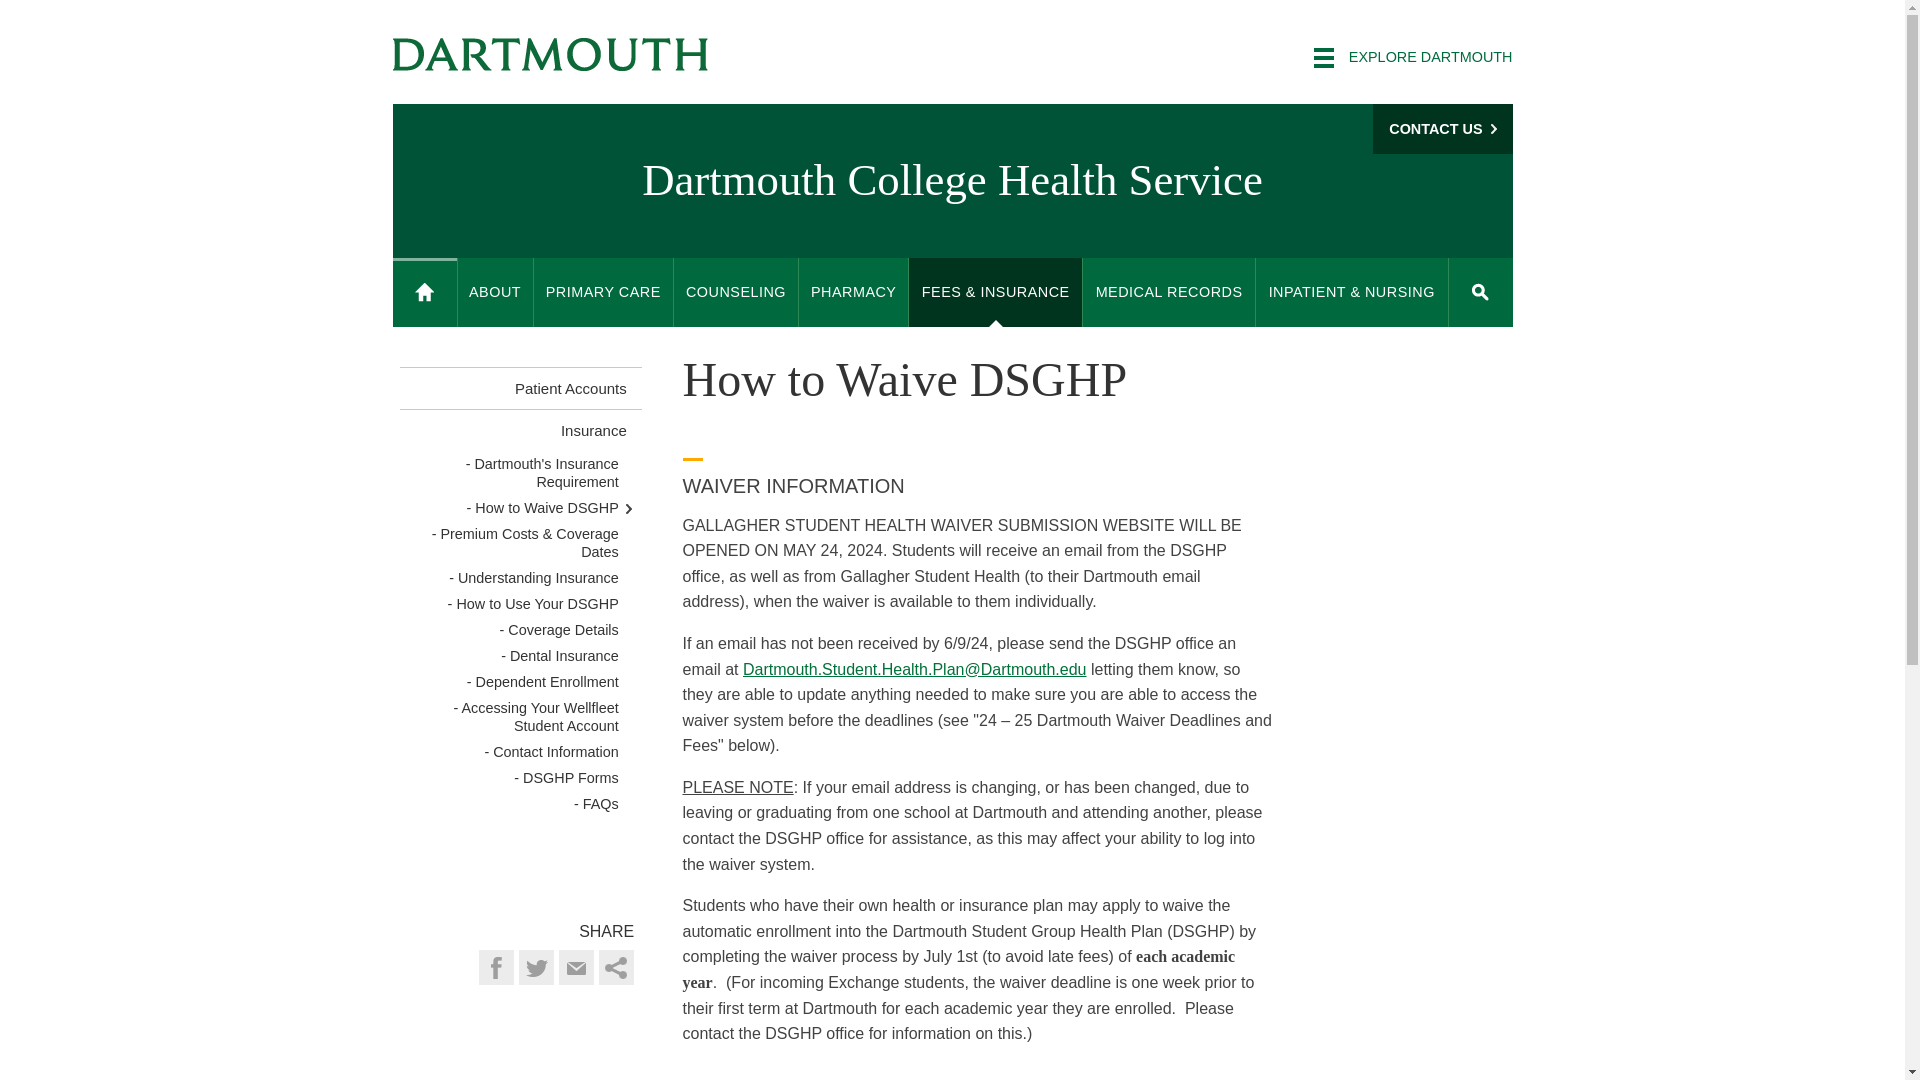 This screenshot has height=1080, width=1920. What do you see at coordinates (424, 292) in the screenshot?
I see `Home` at bounding box center [424, 292].